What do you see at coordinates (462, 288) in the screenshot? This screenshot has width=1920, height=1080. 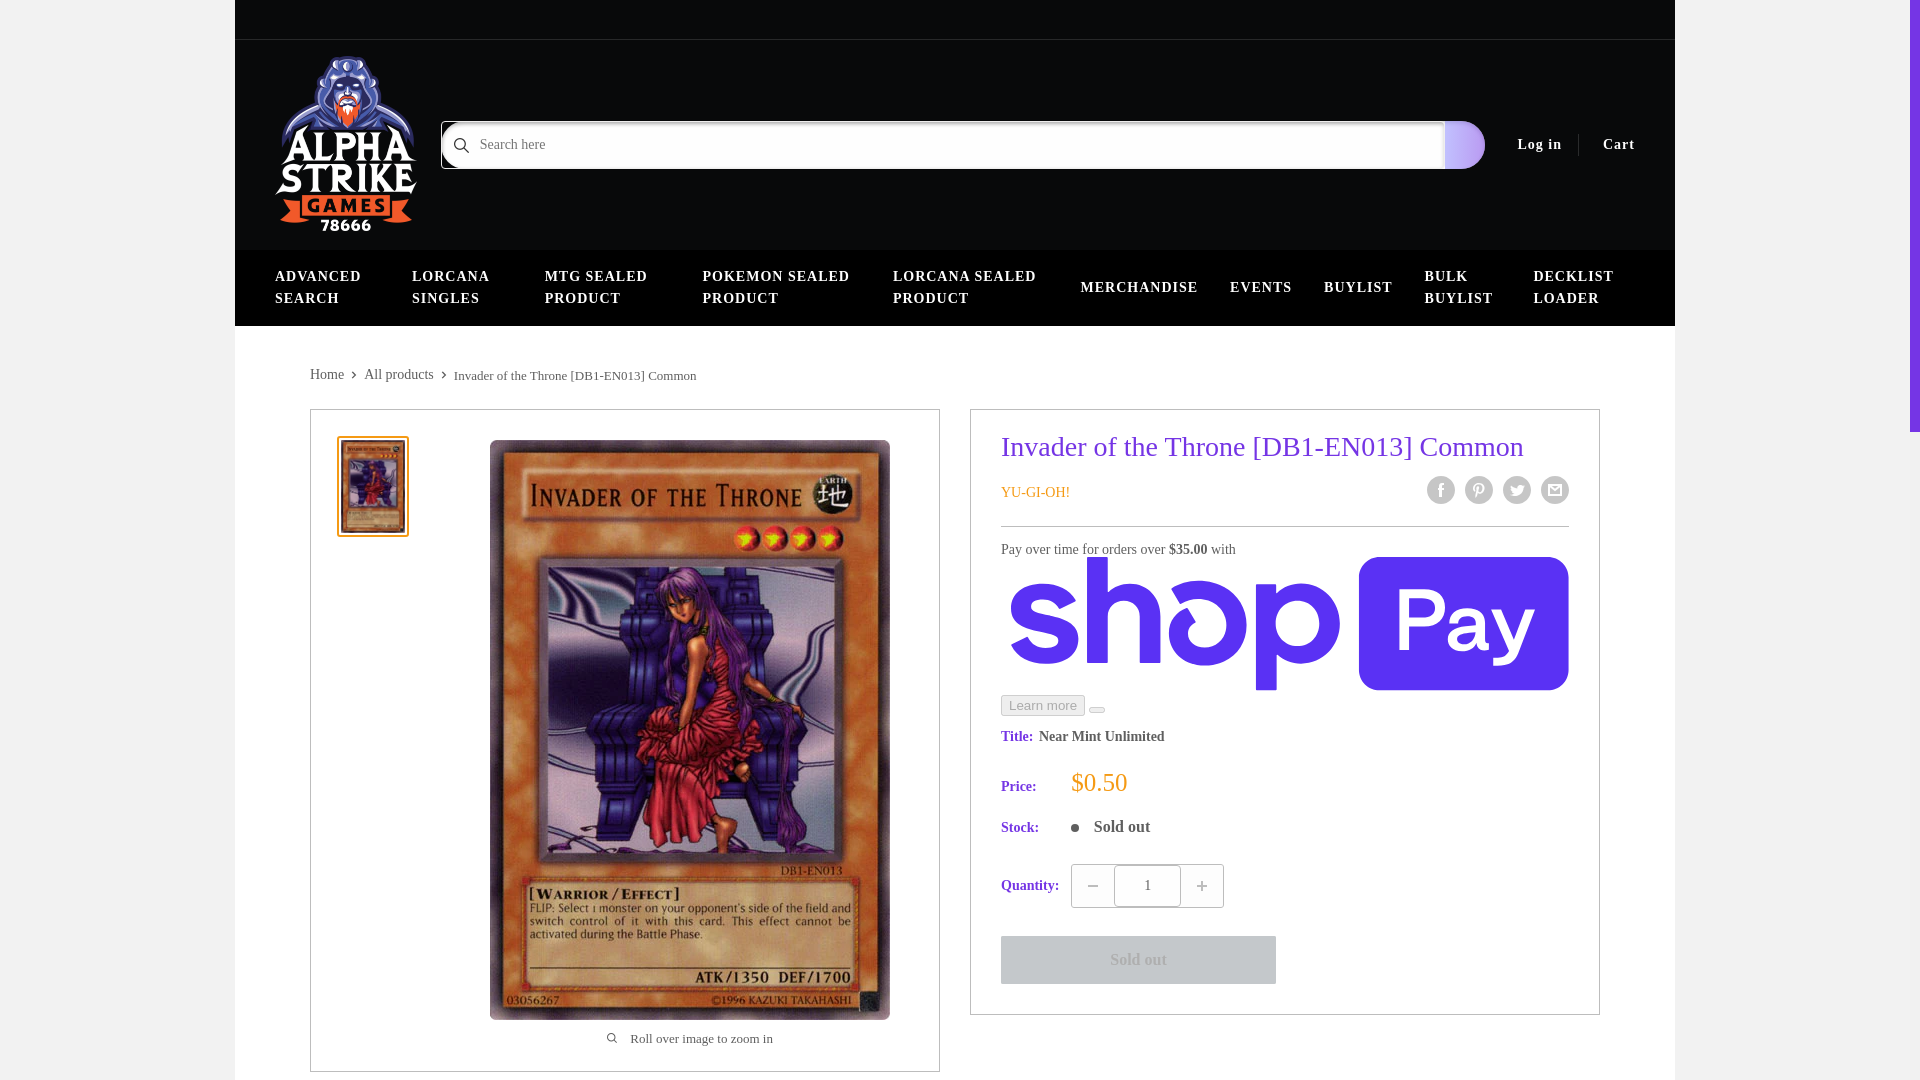 I see `LORCANA SINGLES` at bounding box center [462, 288].